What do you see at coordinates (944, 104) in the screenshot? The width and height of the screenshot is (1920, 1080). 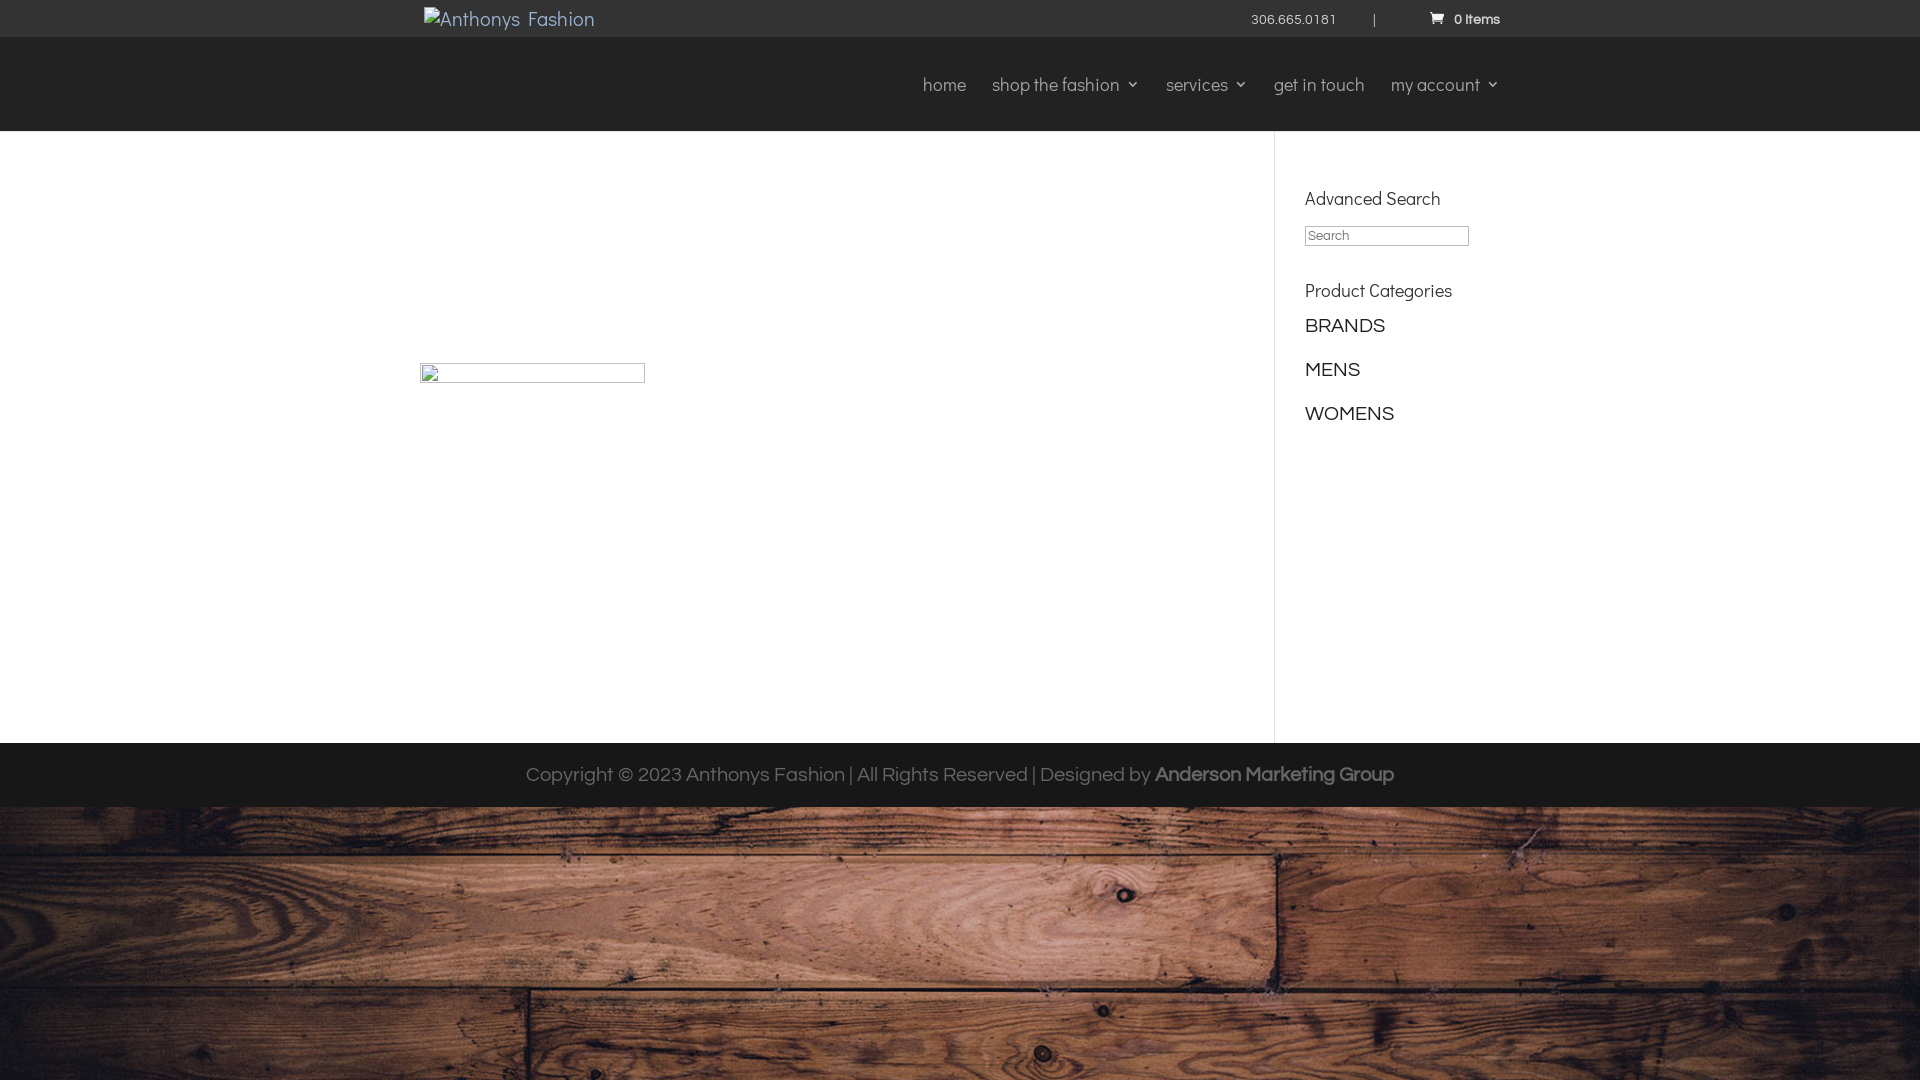 I see `home` at bounding box center [944, 104].